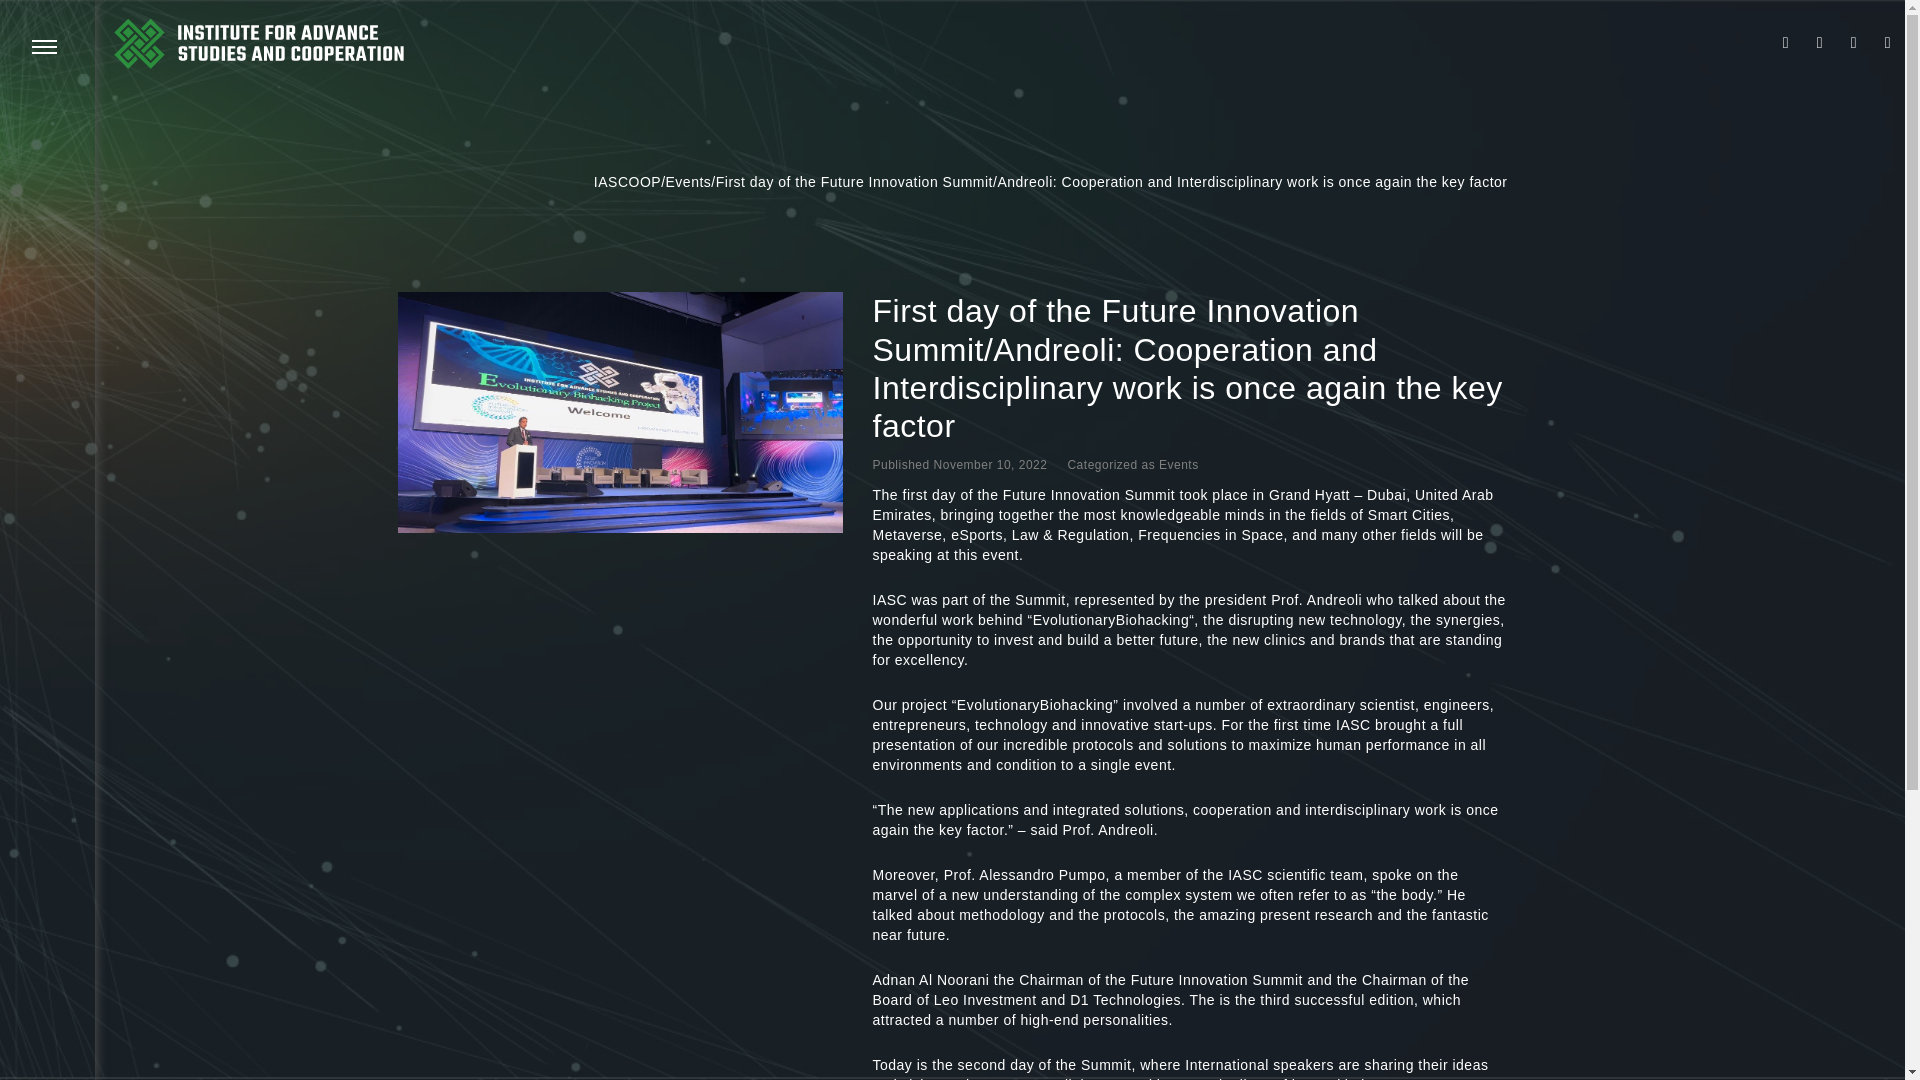 The height and width of the screenshot is (1080, 1920). Describe the element at coordinates (689, 182) in the screenshot. I see `Go to the Events Category archives.` at that location.